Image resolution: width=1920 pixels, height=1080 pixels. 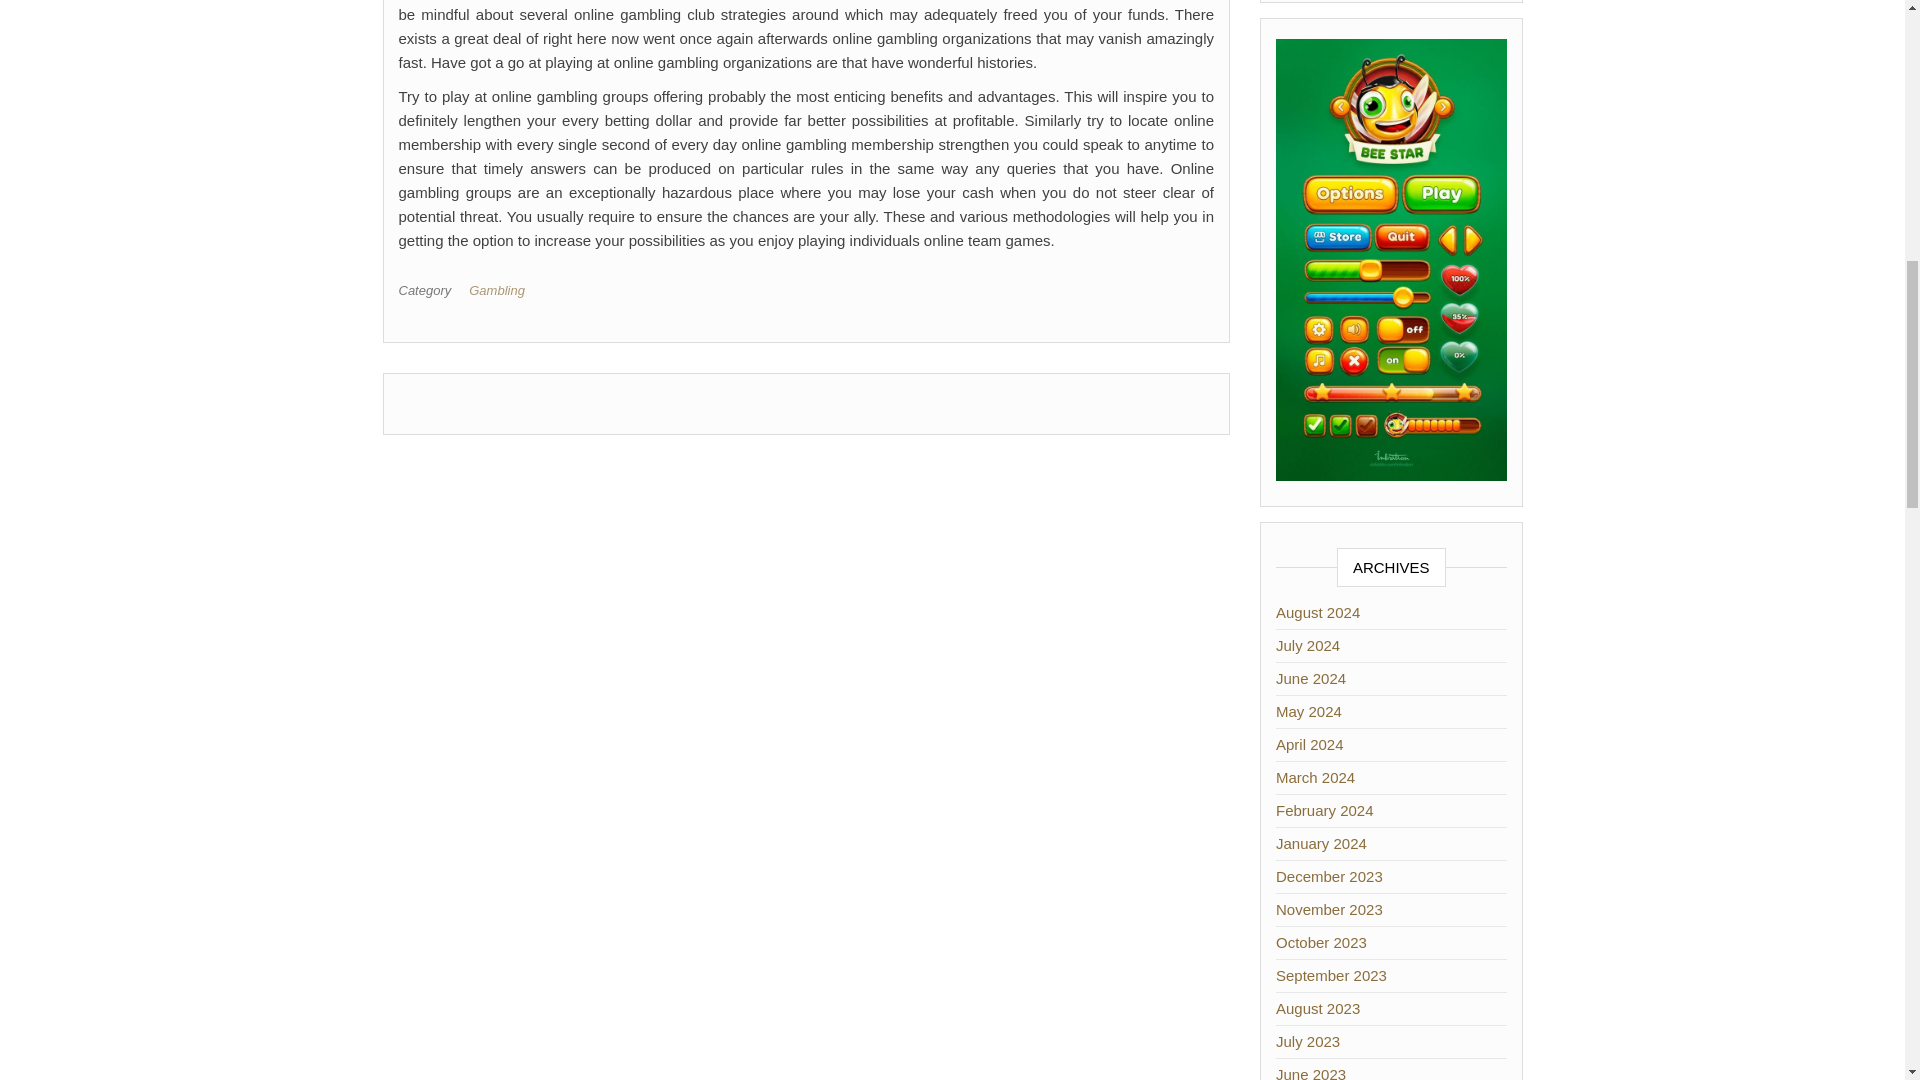 I want to click on Gambling, so click(x=500, y=290).